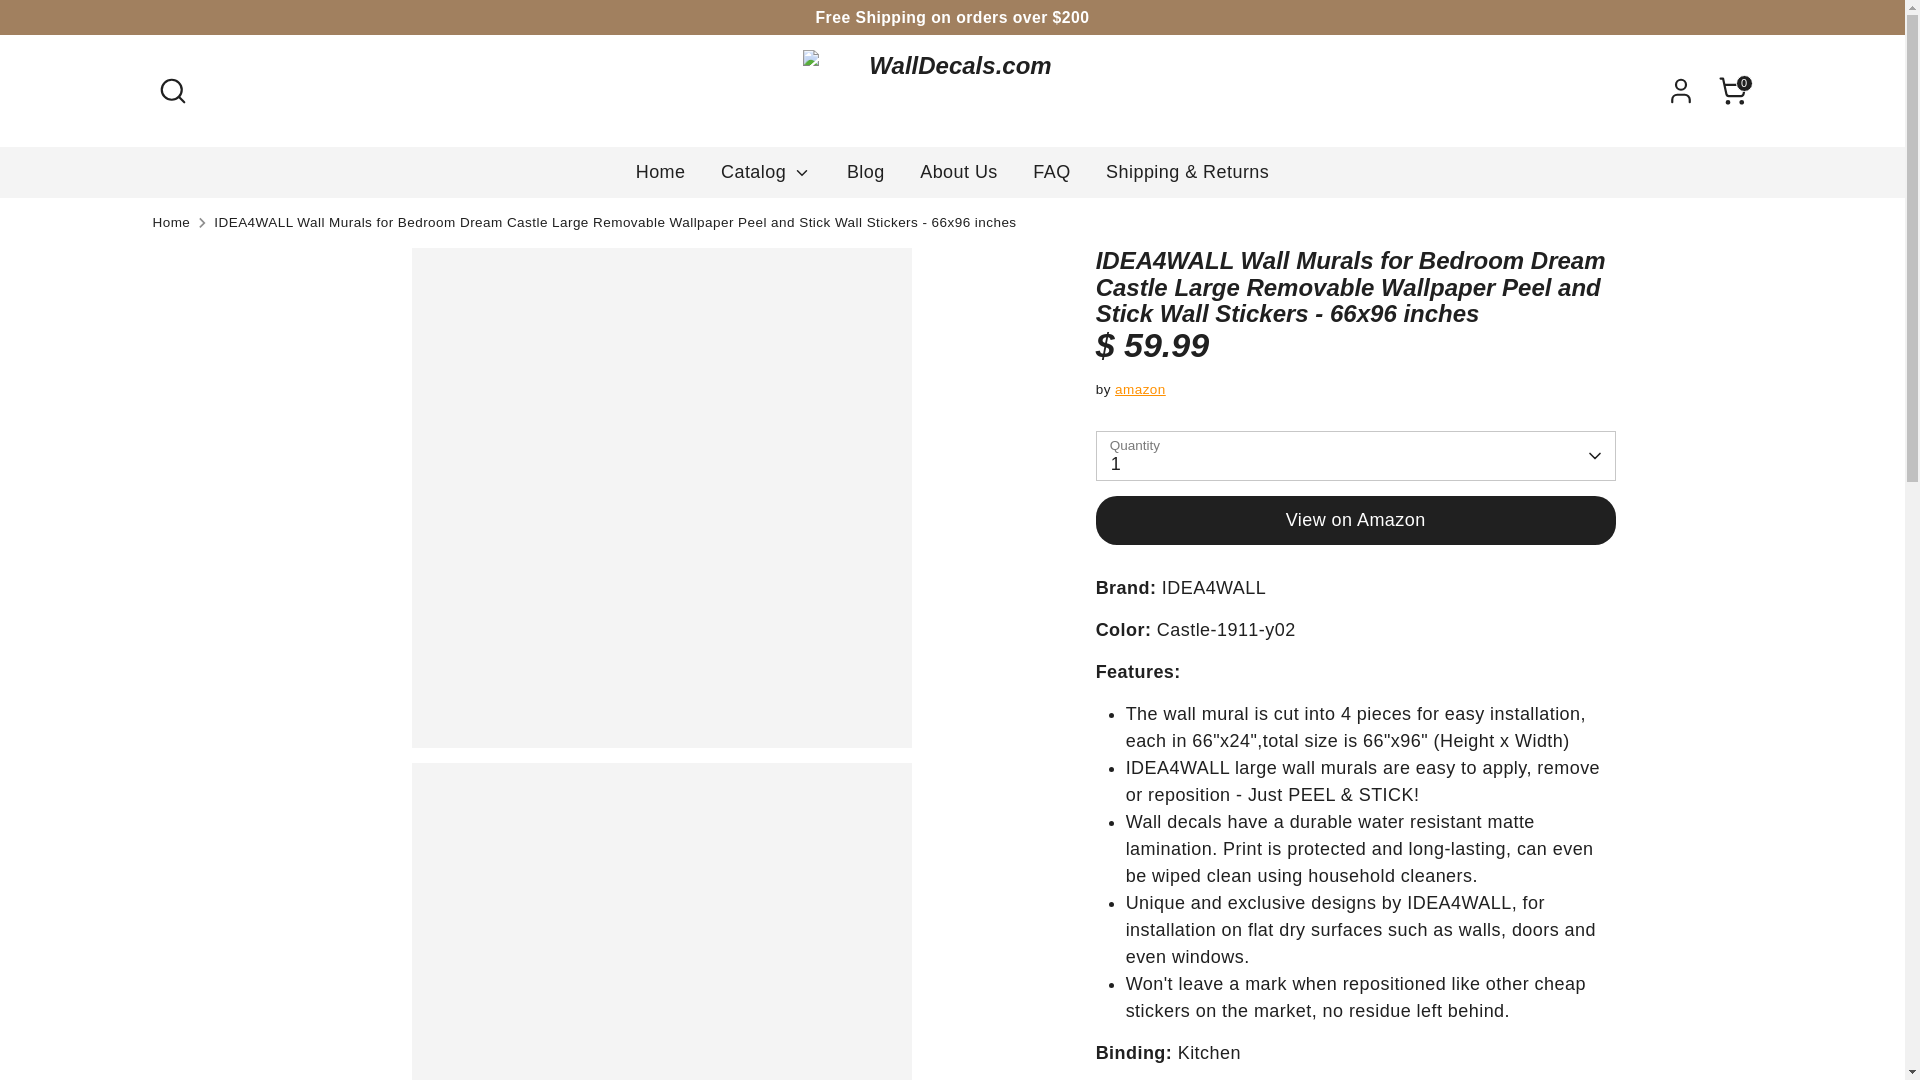  Describe the element at coordinates (1610, 1014) in the screenshot. I see `Meta Pay` at that location.